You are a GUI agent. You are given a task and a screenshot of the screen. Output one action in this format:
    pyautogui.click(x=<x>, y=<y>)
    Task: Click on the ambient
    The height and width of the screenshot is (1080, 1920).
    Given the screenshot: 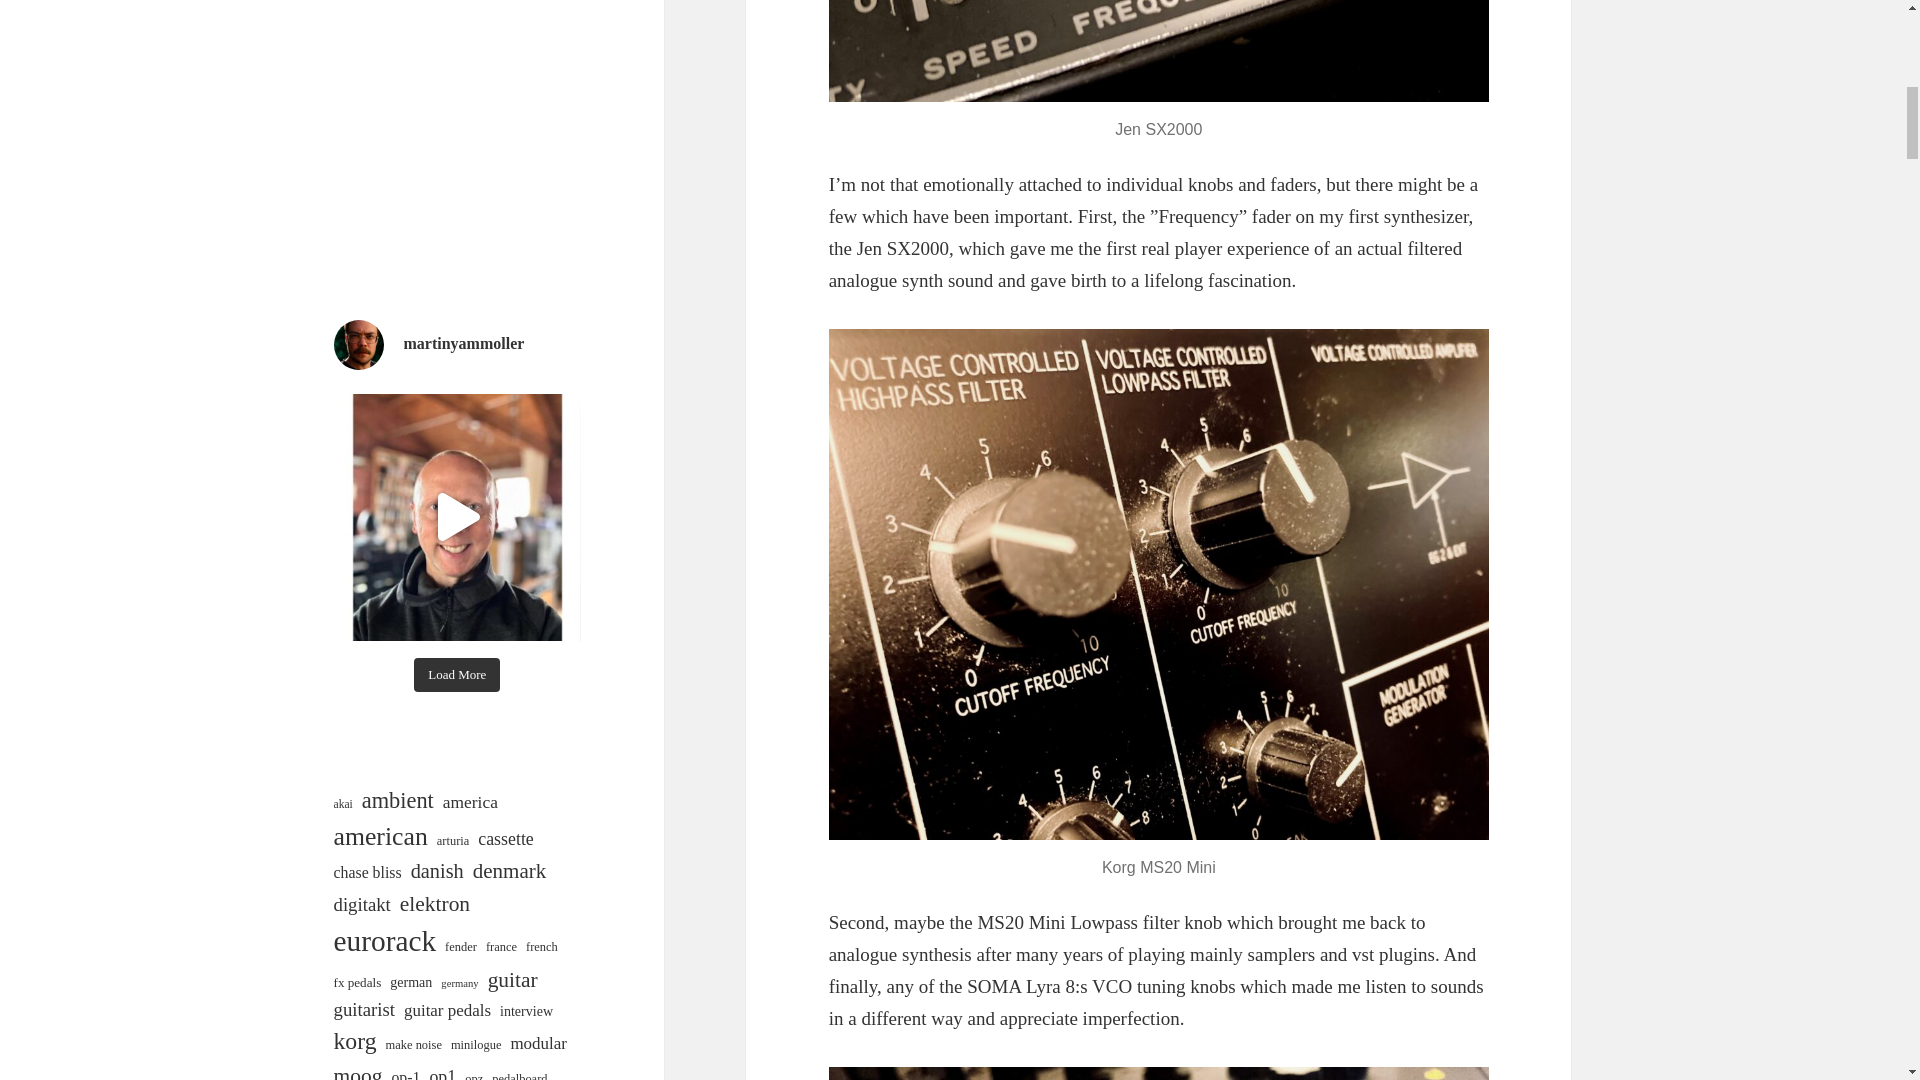 What is the action you would take?
    pyautogui.click(x=398, y=800)
    